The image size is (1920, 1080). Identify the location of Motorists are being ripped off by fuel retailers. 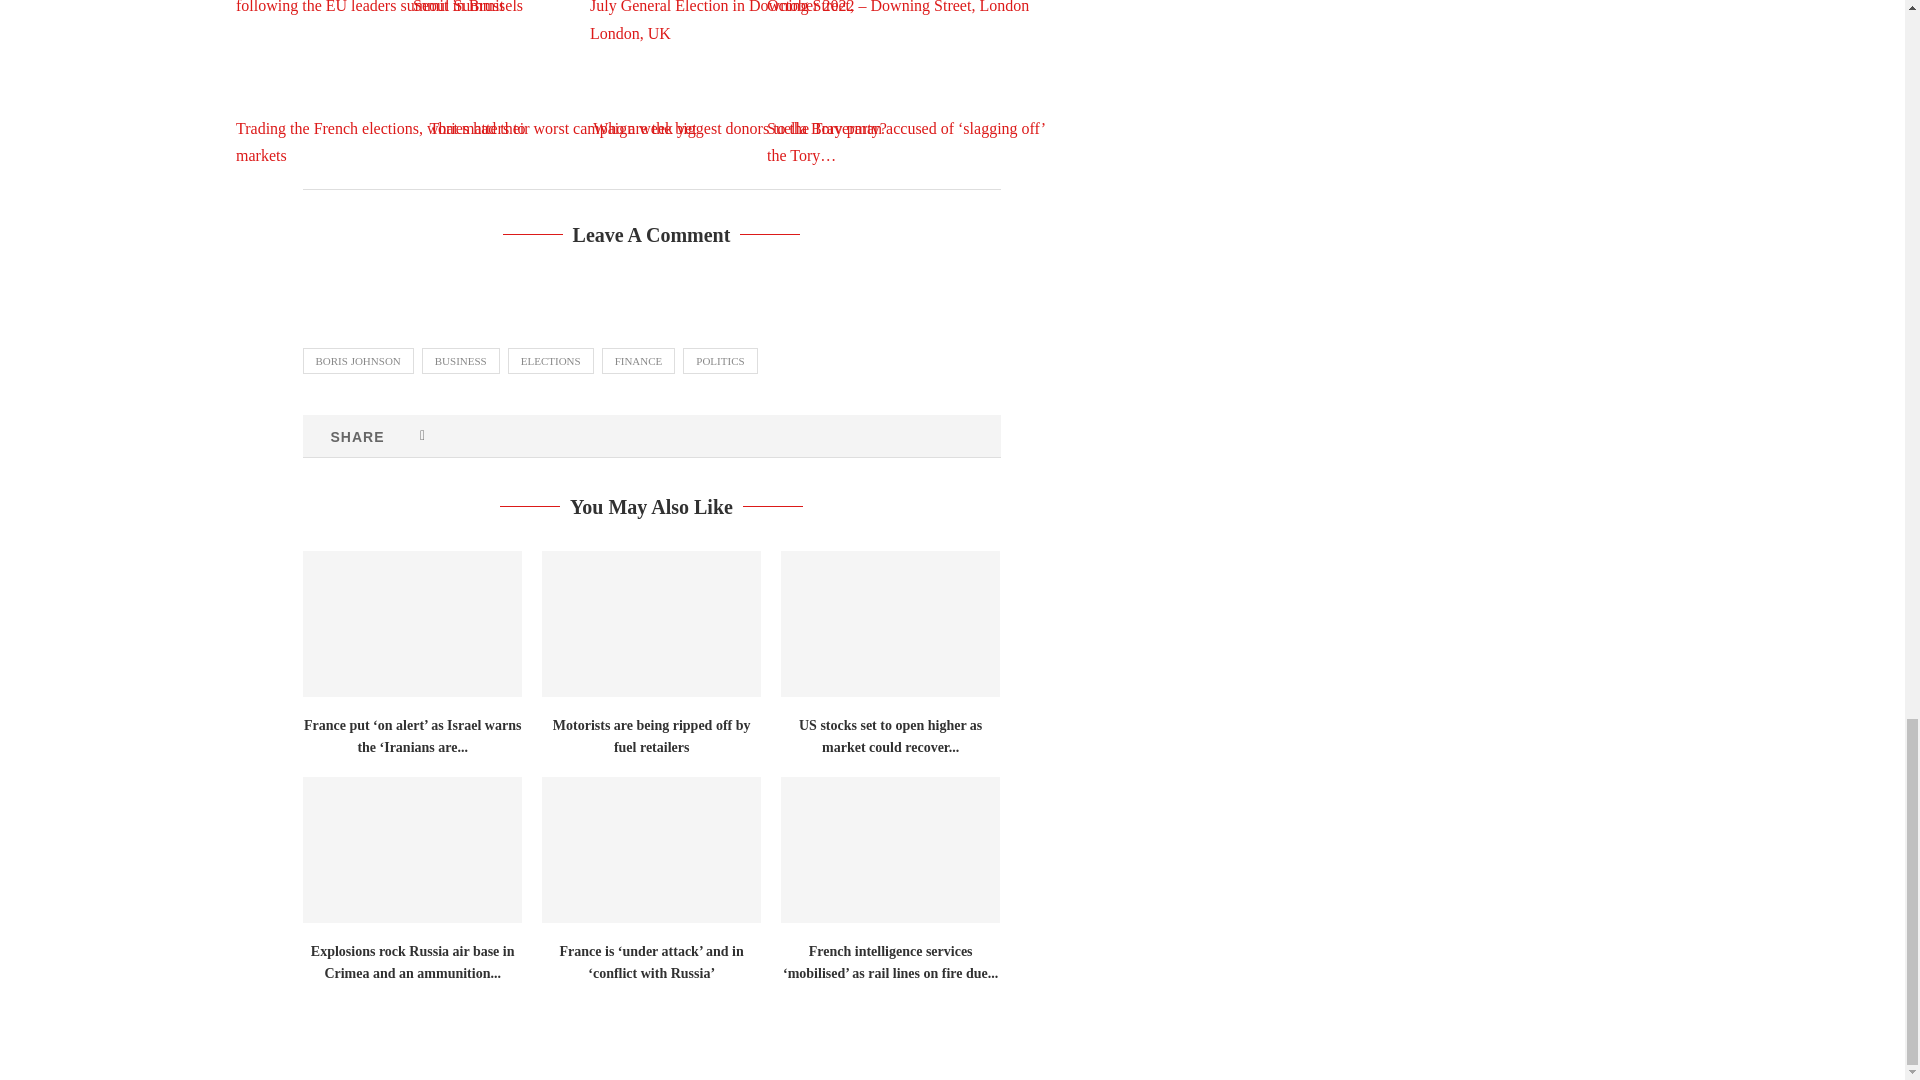
(952, 80).